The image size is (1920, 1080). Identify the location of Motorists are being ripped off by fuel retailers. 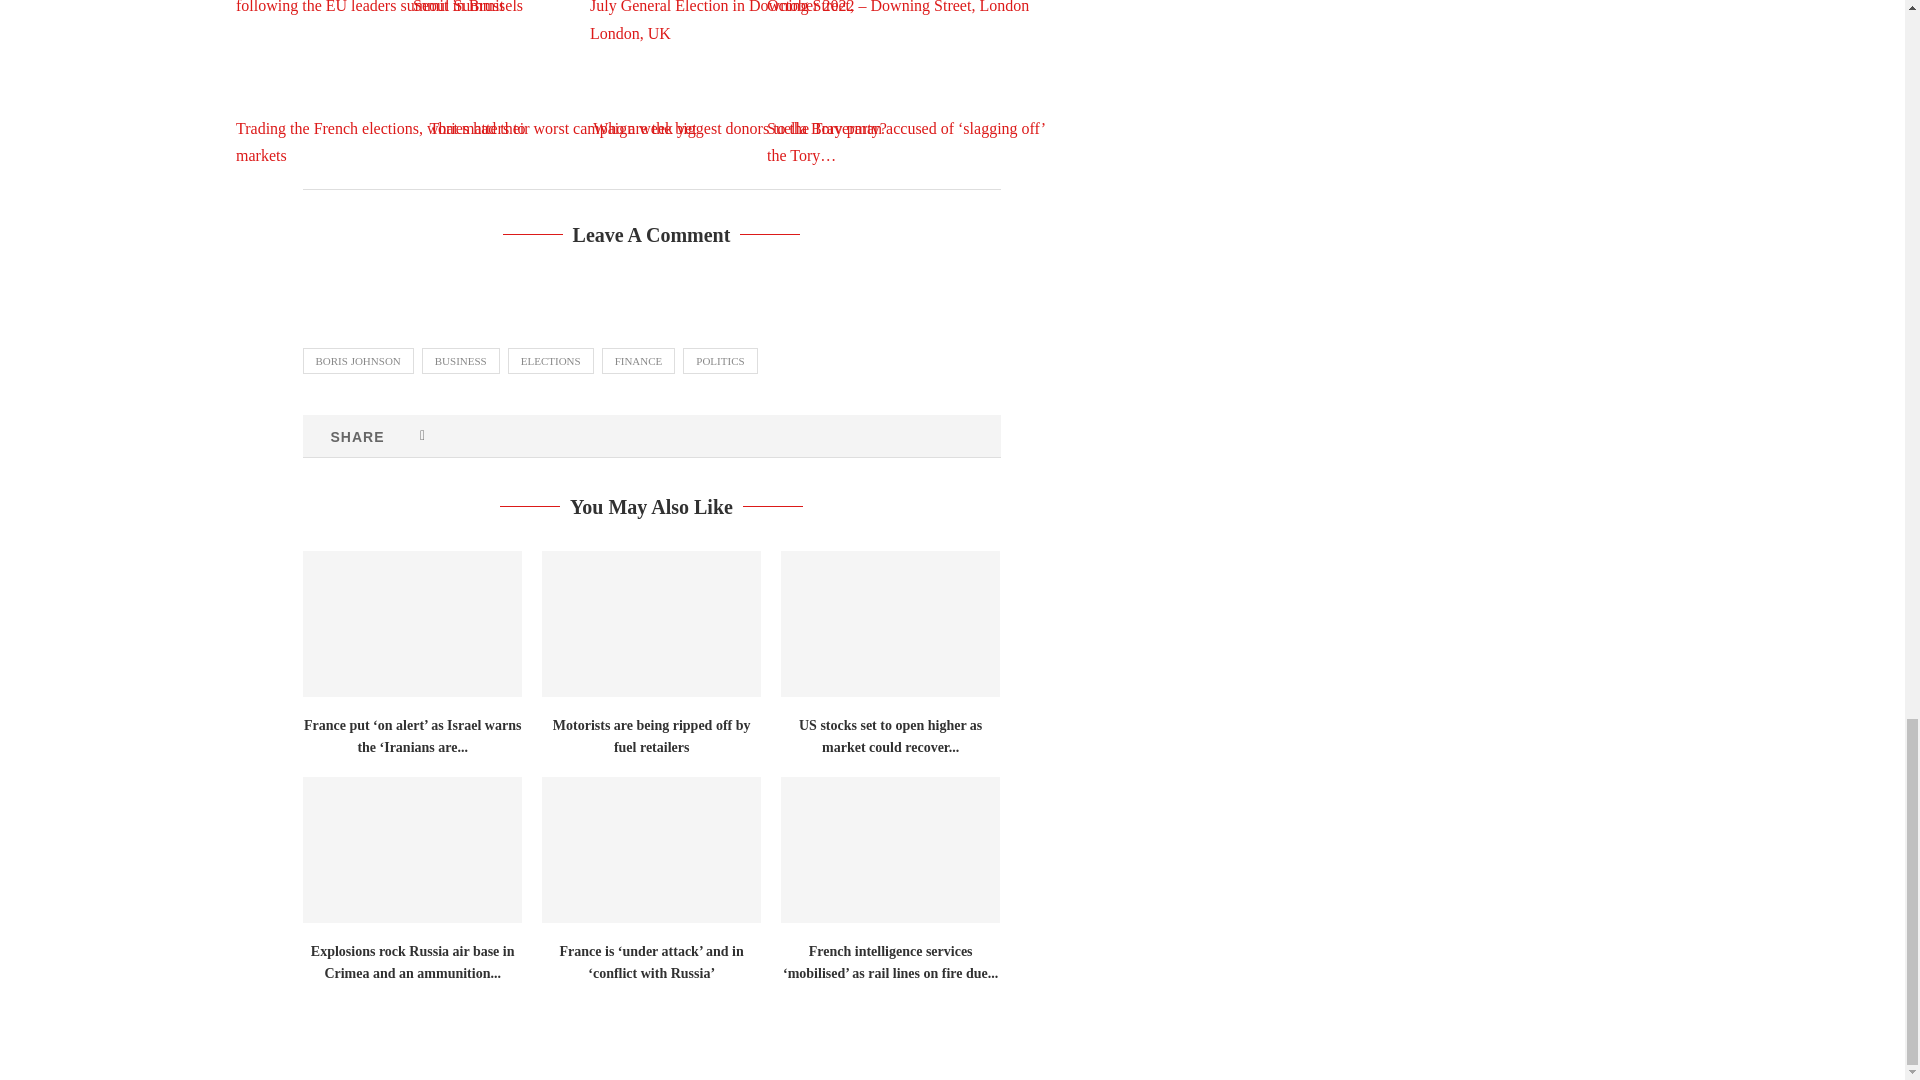
(952, 80).